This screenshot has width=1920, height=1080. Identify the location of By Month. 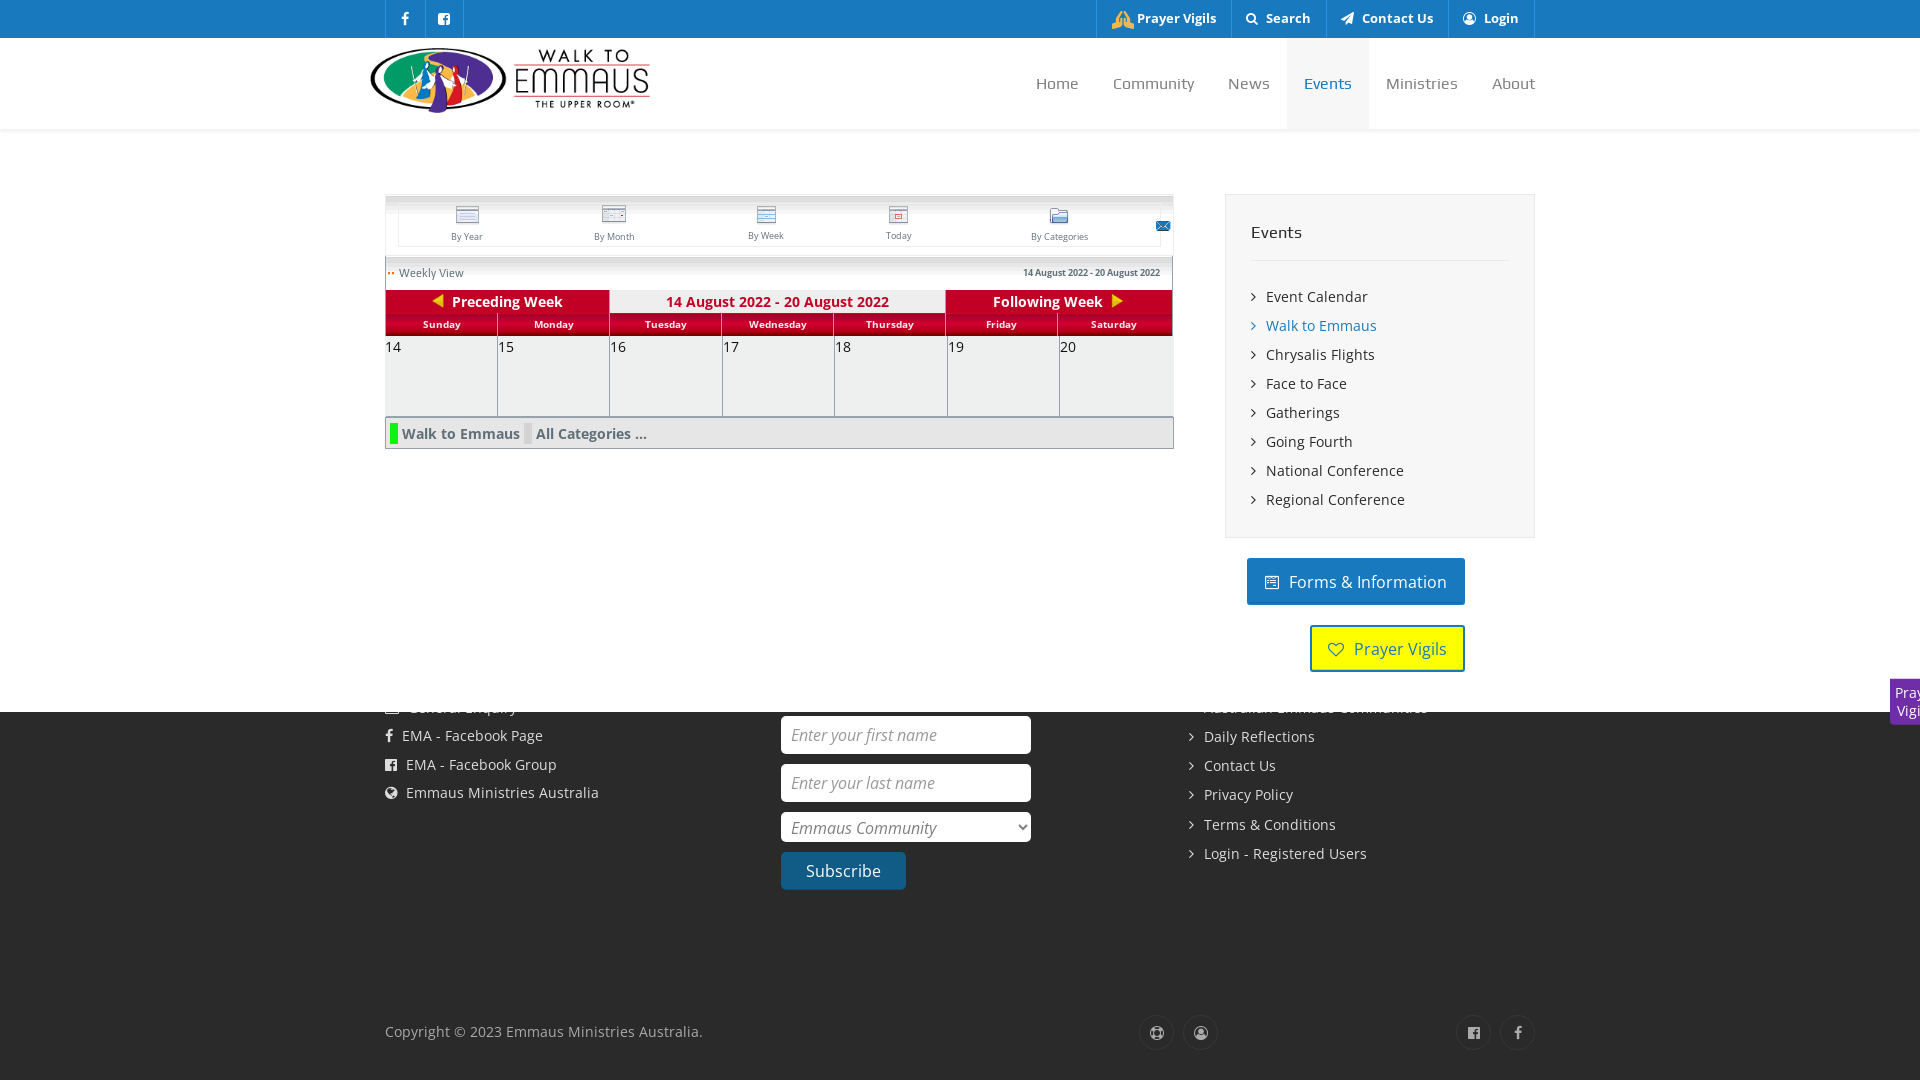
(614, 226).